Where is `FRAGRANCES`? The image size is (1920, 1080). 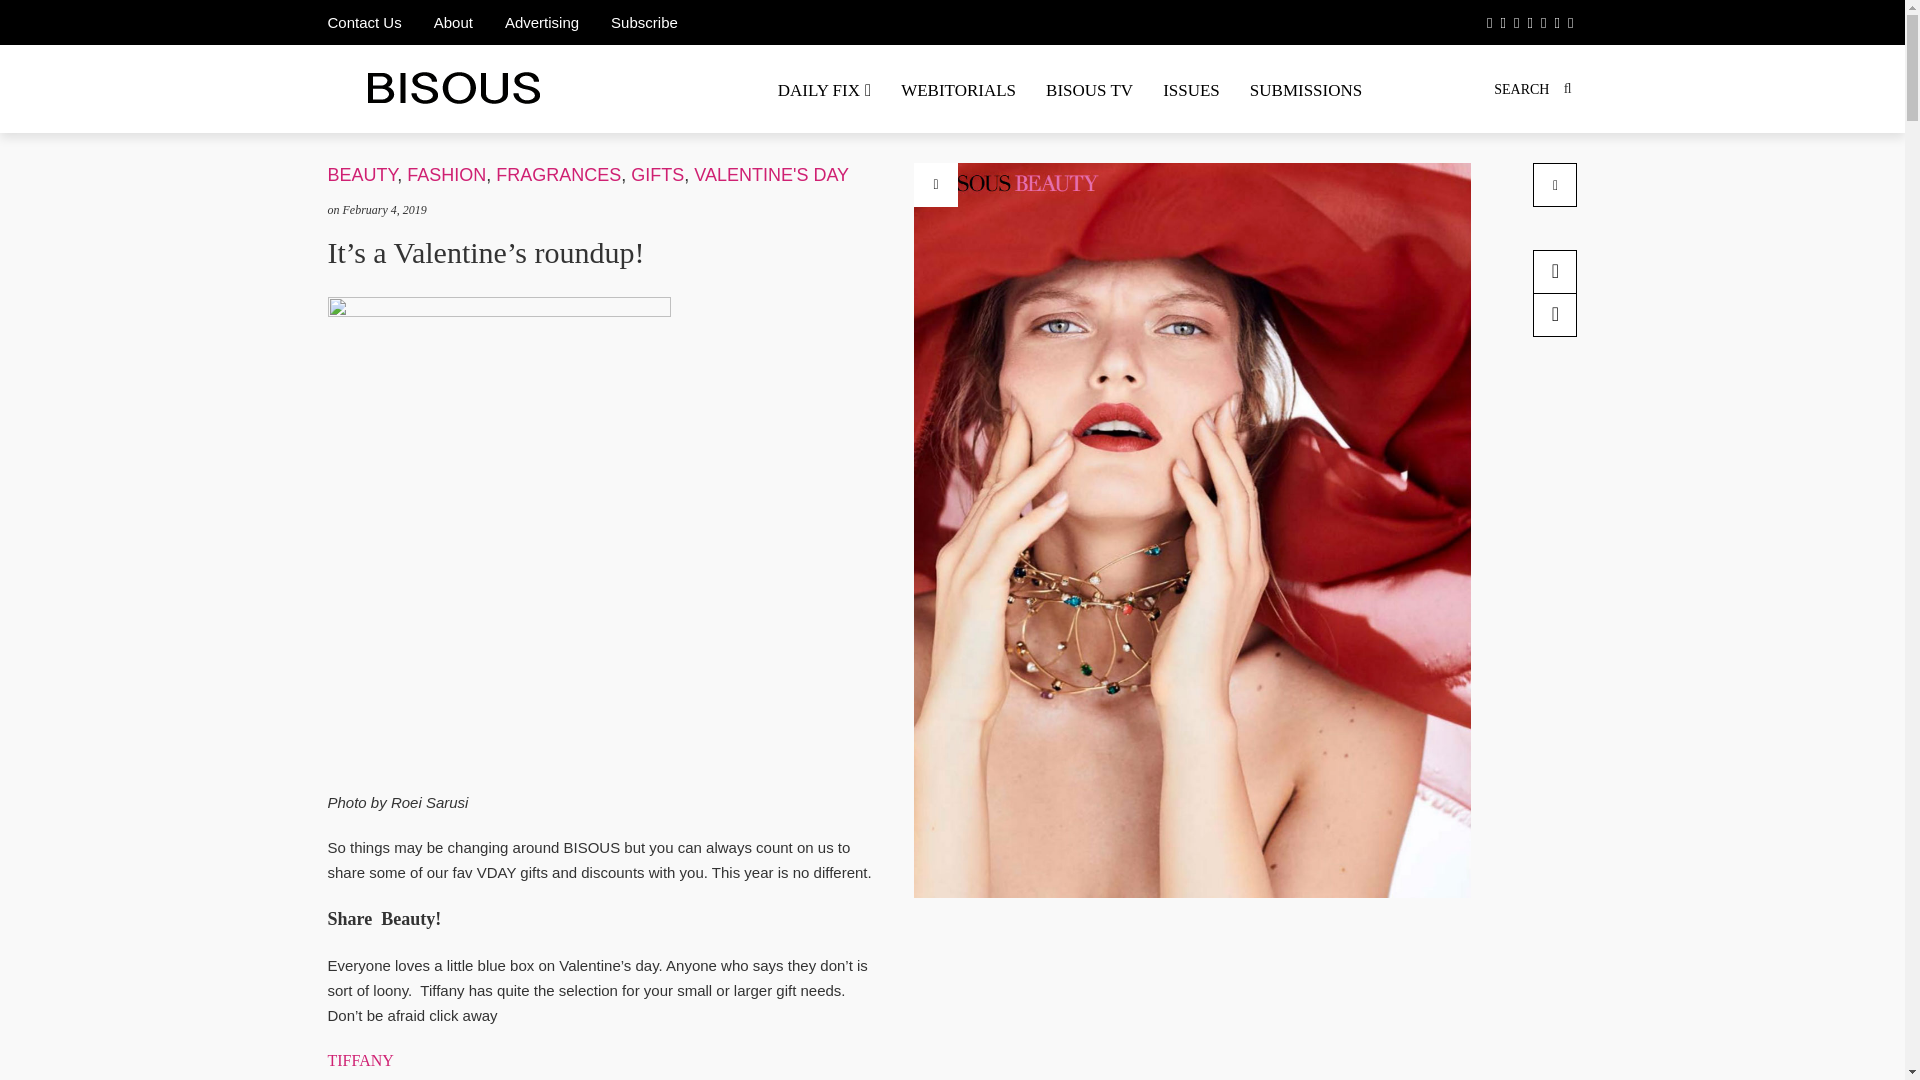
FRAGRANCES is located at coordinates (558, 174).